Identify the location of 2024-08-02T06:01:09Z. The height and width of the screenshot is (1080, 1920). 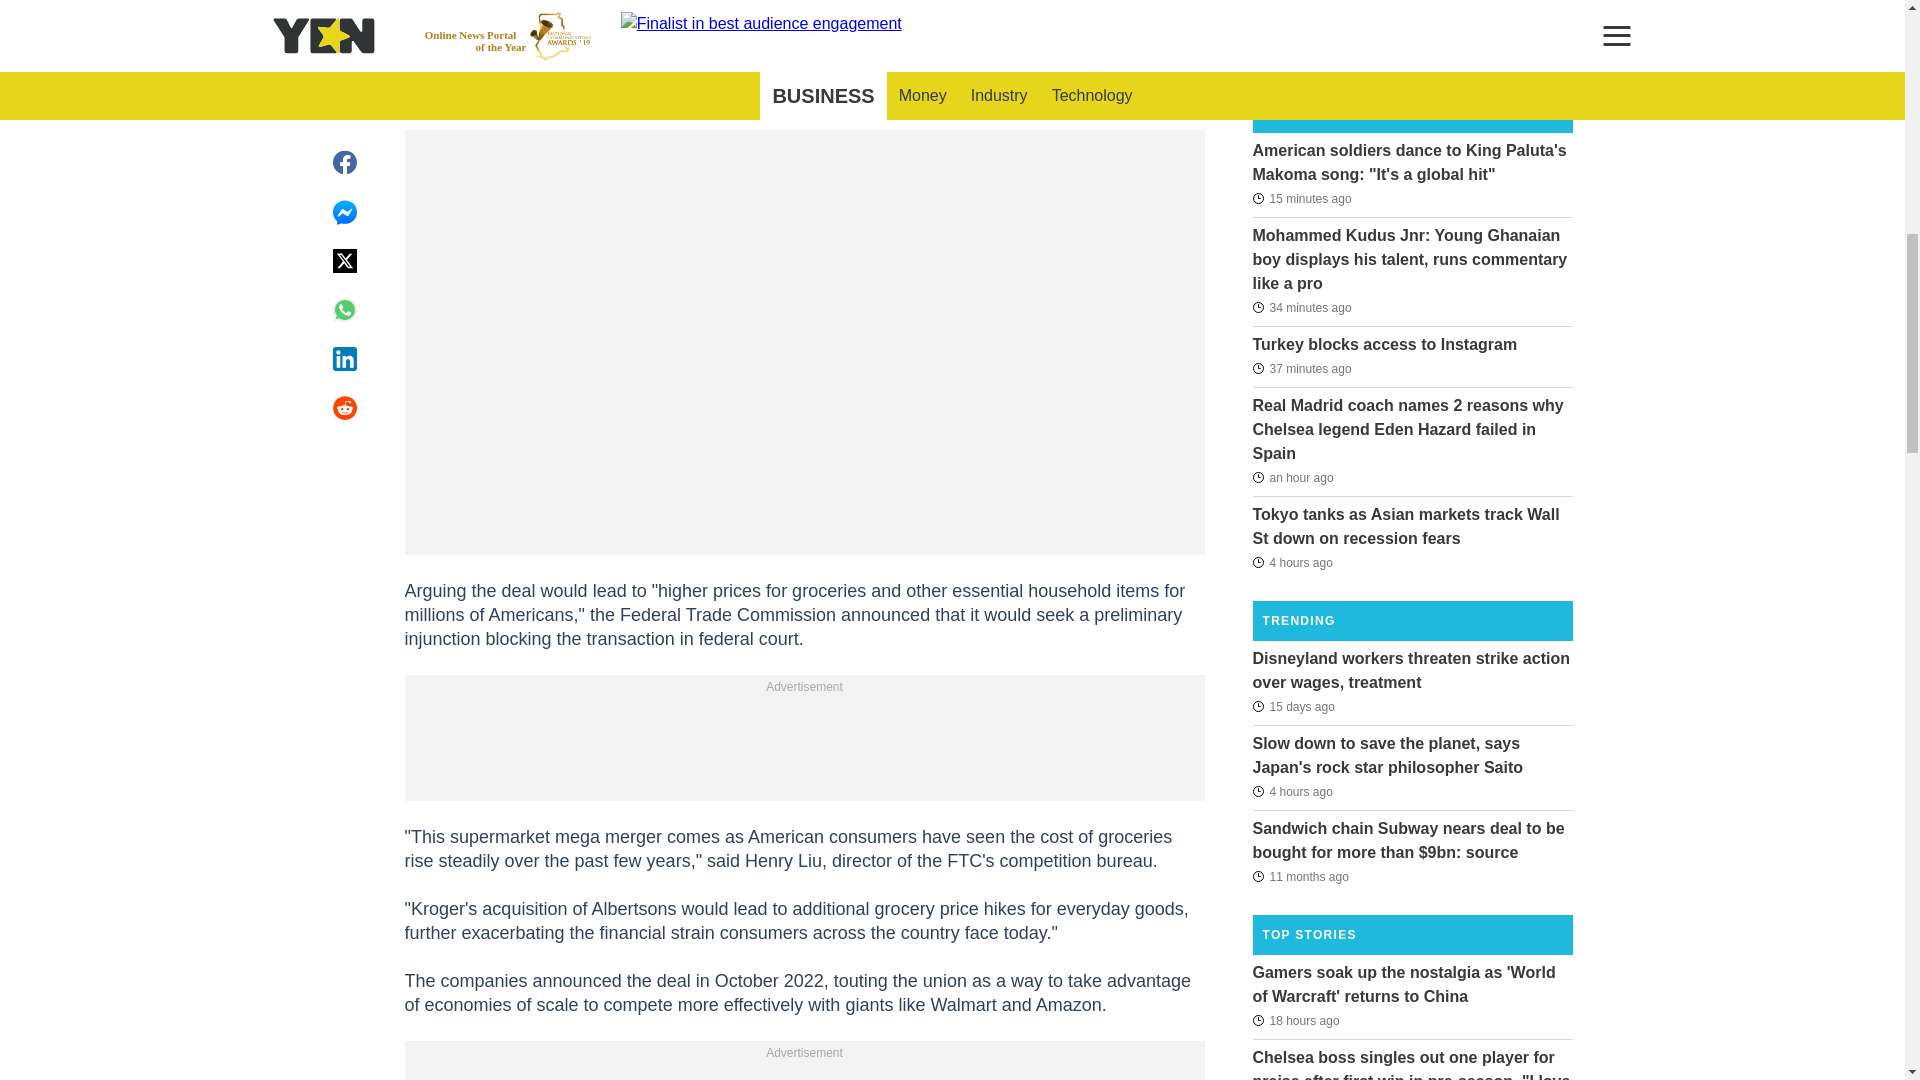
(1292, 478).